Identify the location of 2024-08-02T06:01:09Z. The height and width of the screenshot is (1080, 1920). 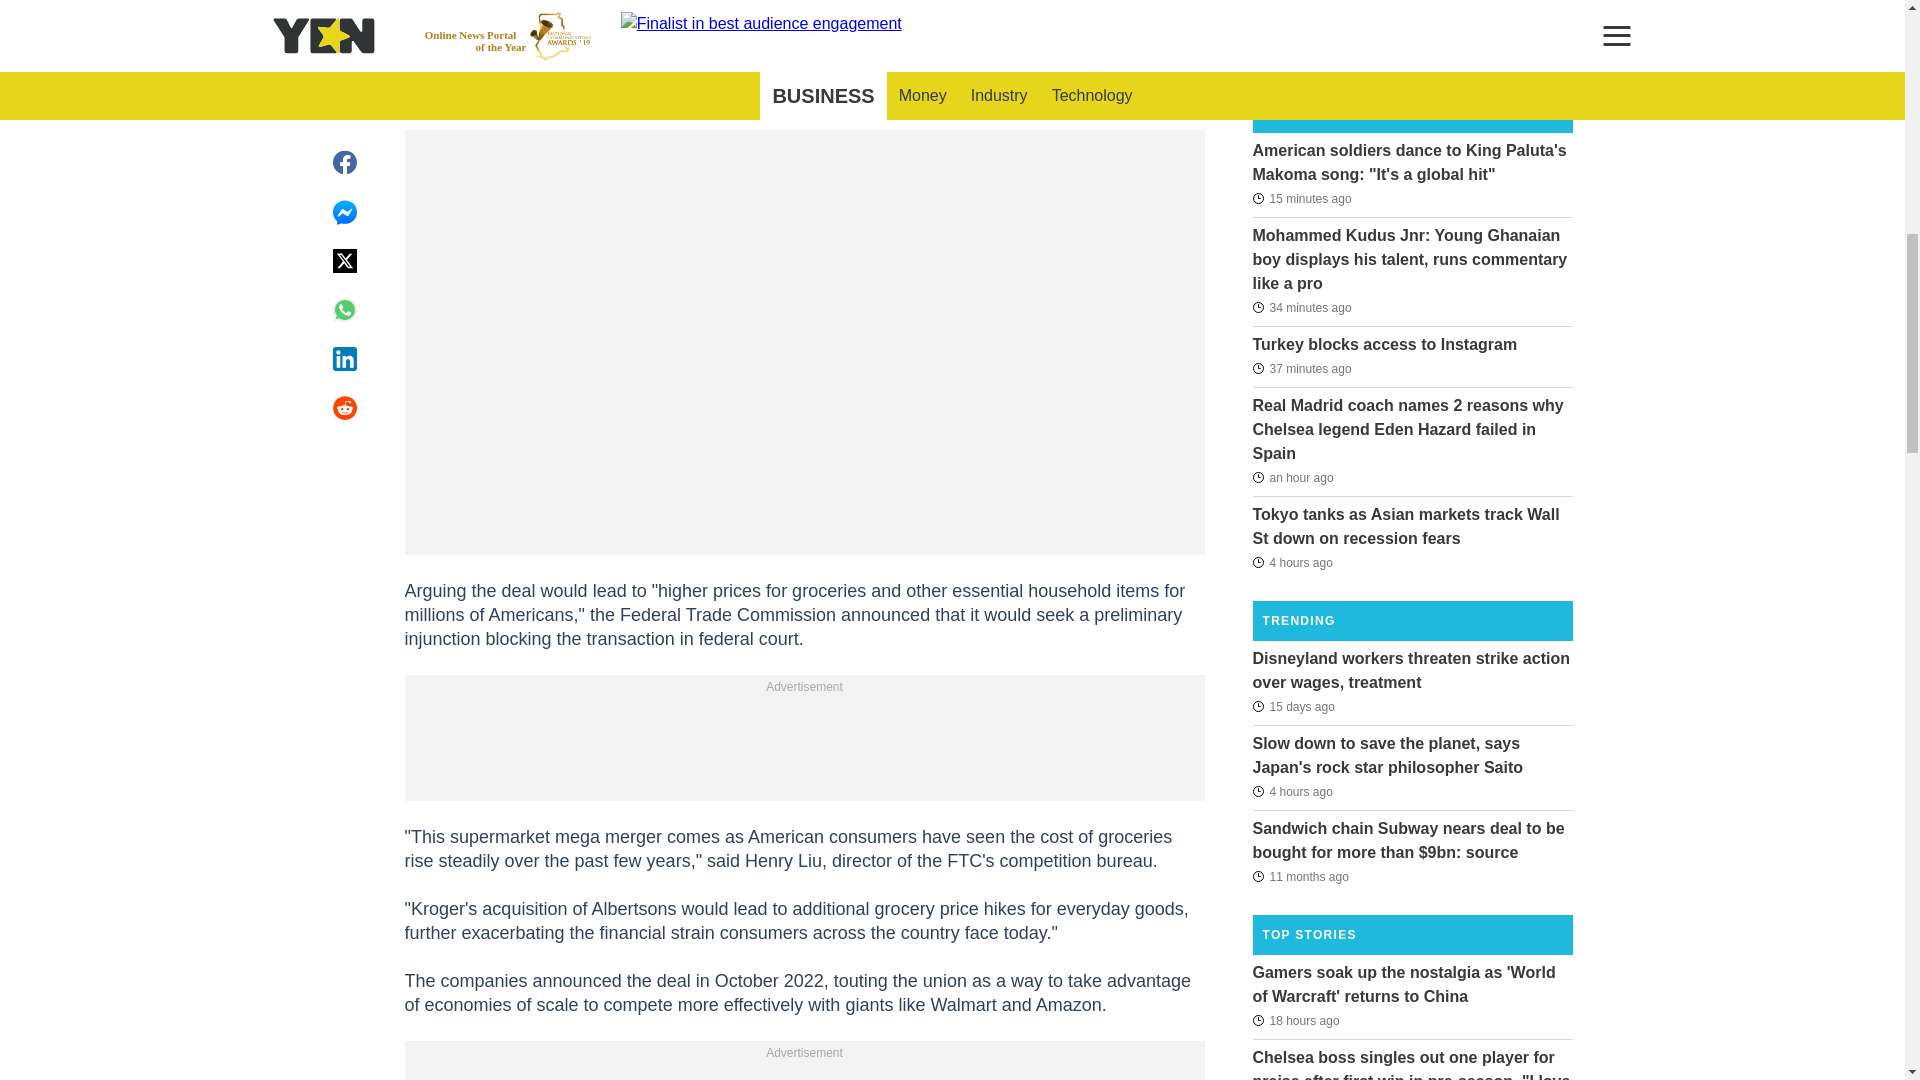
(1292, 478).